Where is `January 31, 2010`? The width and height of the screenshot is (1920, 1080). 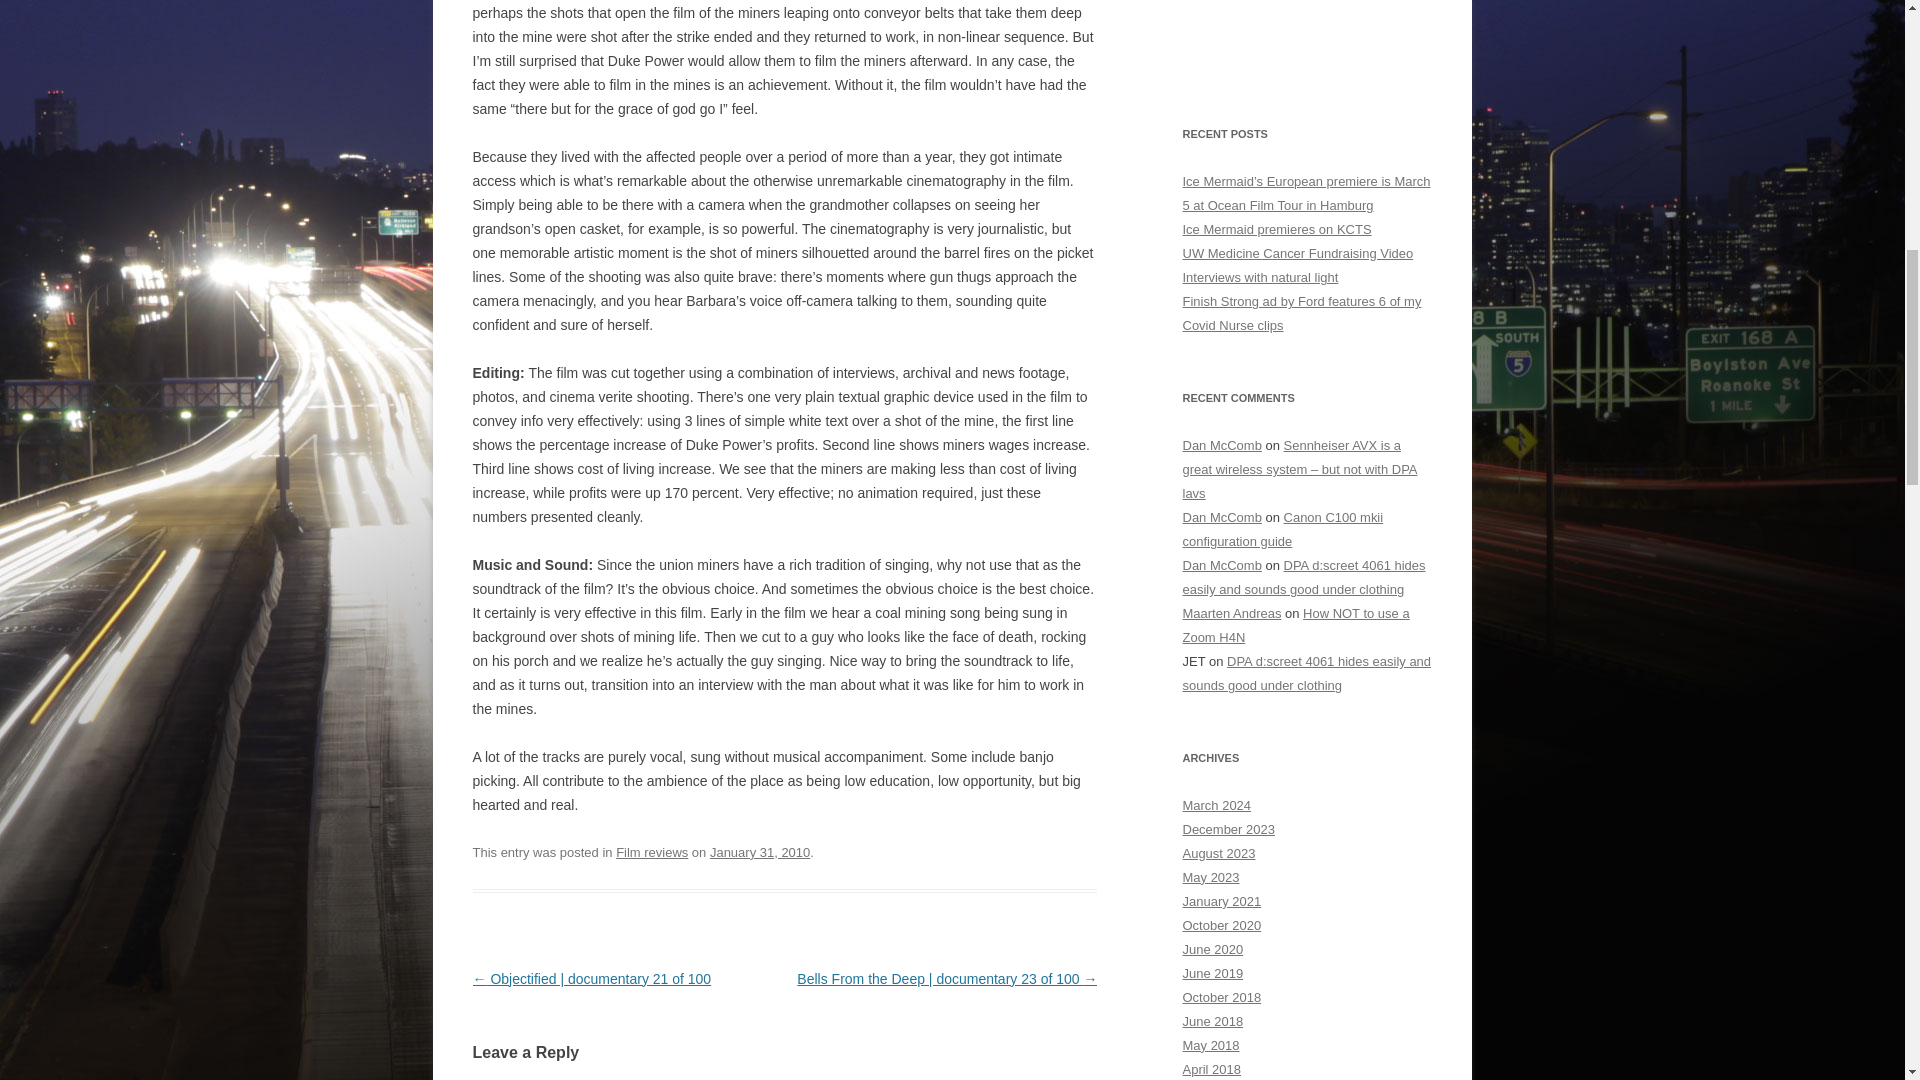 January 31, 2010 is located at coordinates (760, 852).